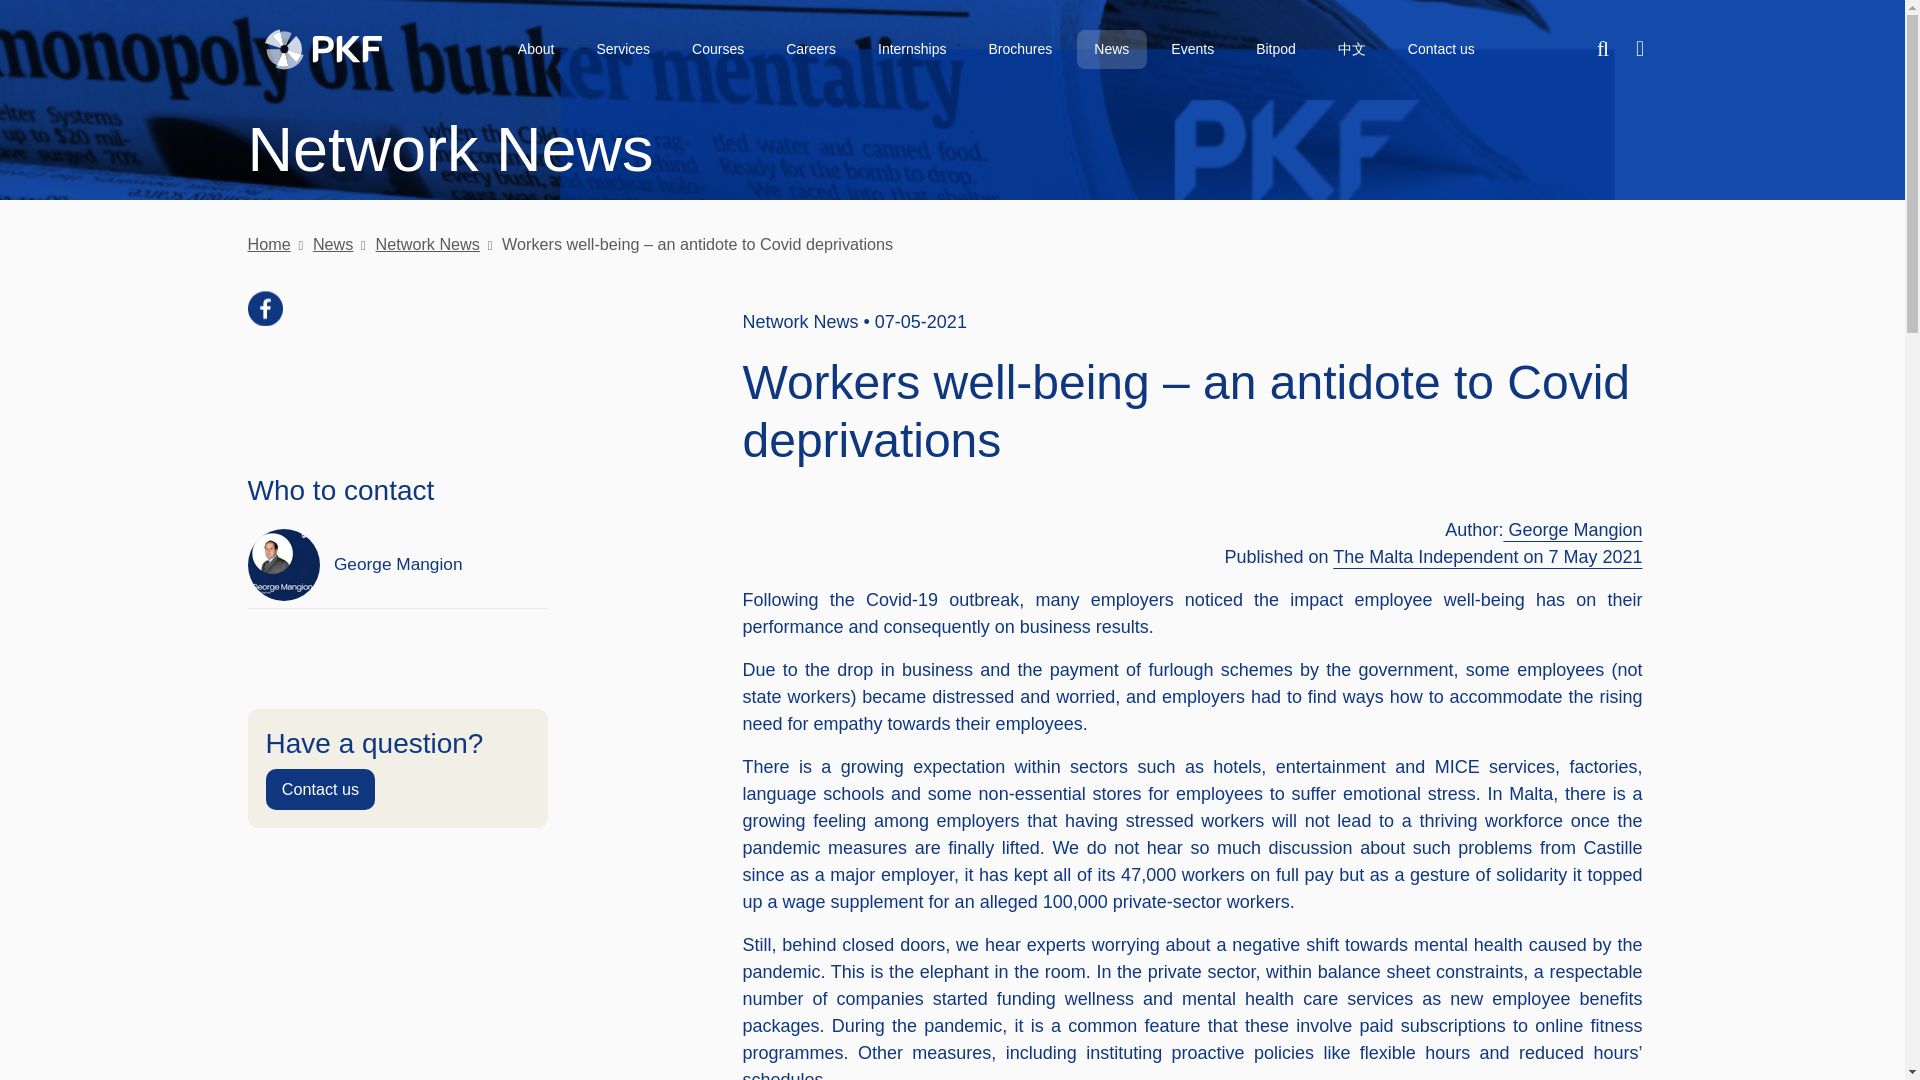 This screenshot has width=1920, height=1080. Describe the element at coordinates (1020, 50) in the screenshot. I see `Brochures` at that location.